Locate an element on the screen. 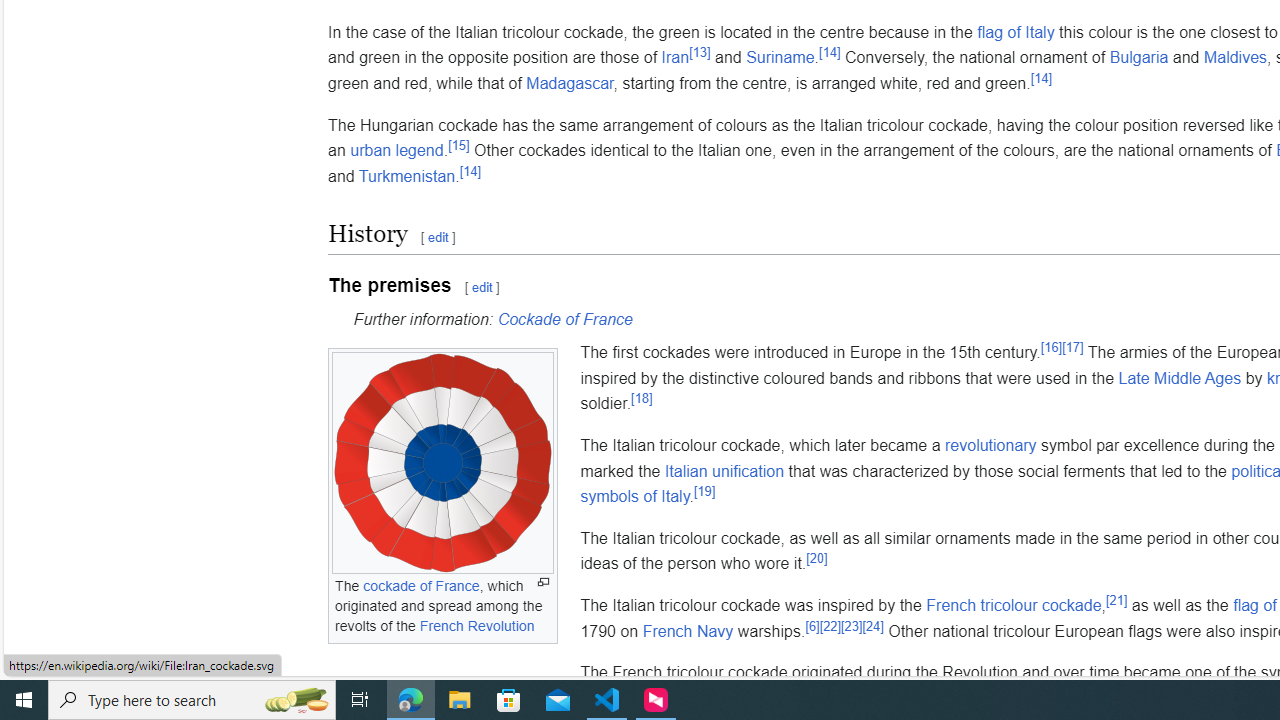 This screenshot has height=720, width=1280. revolutionary is located at coordinates (990, 445).